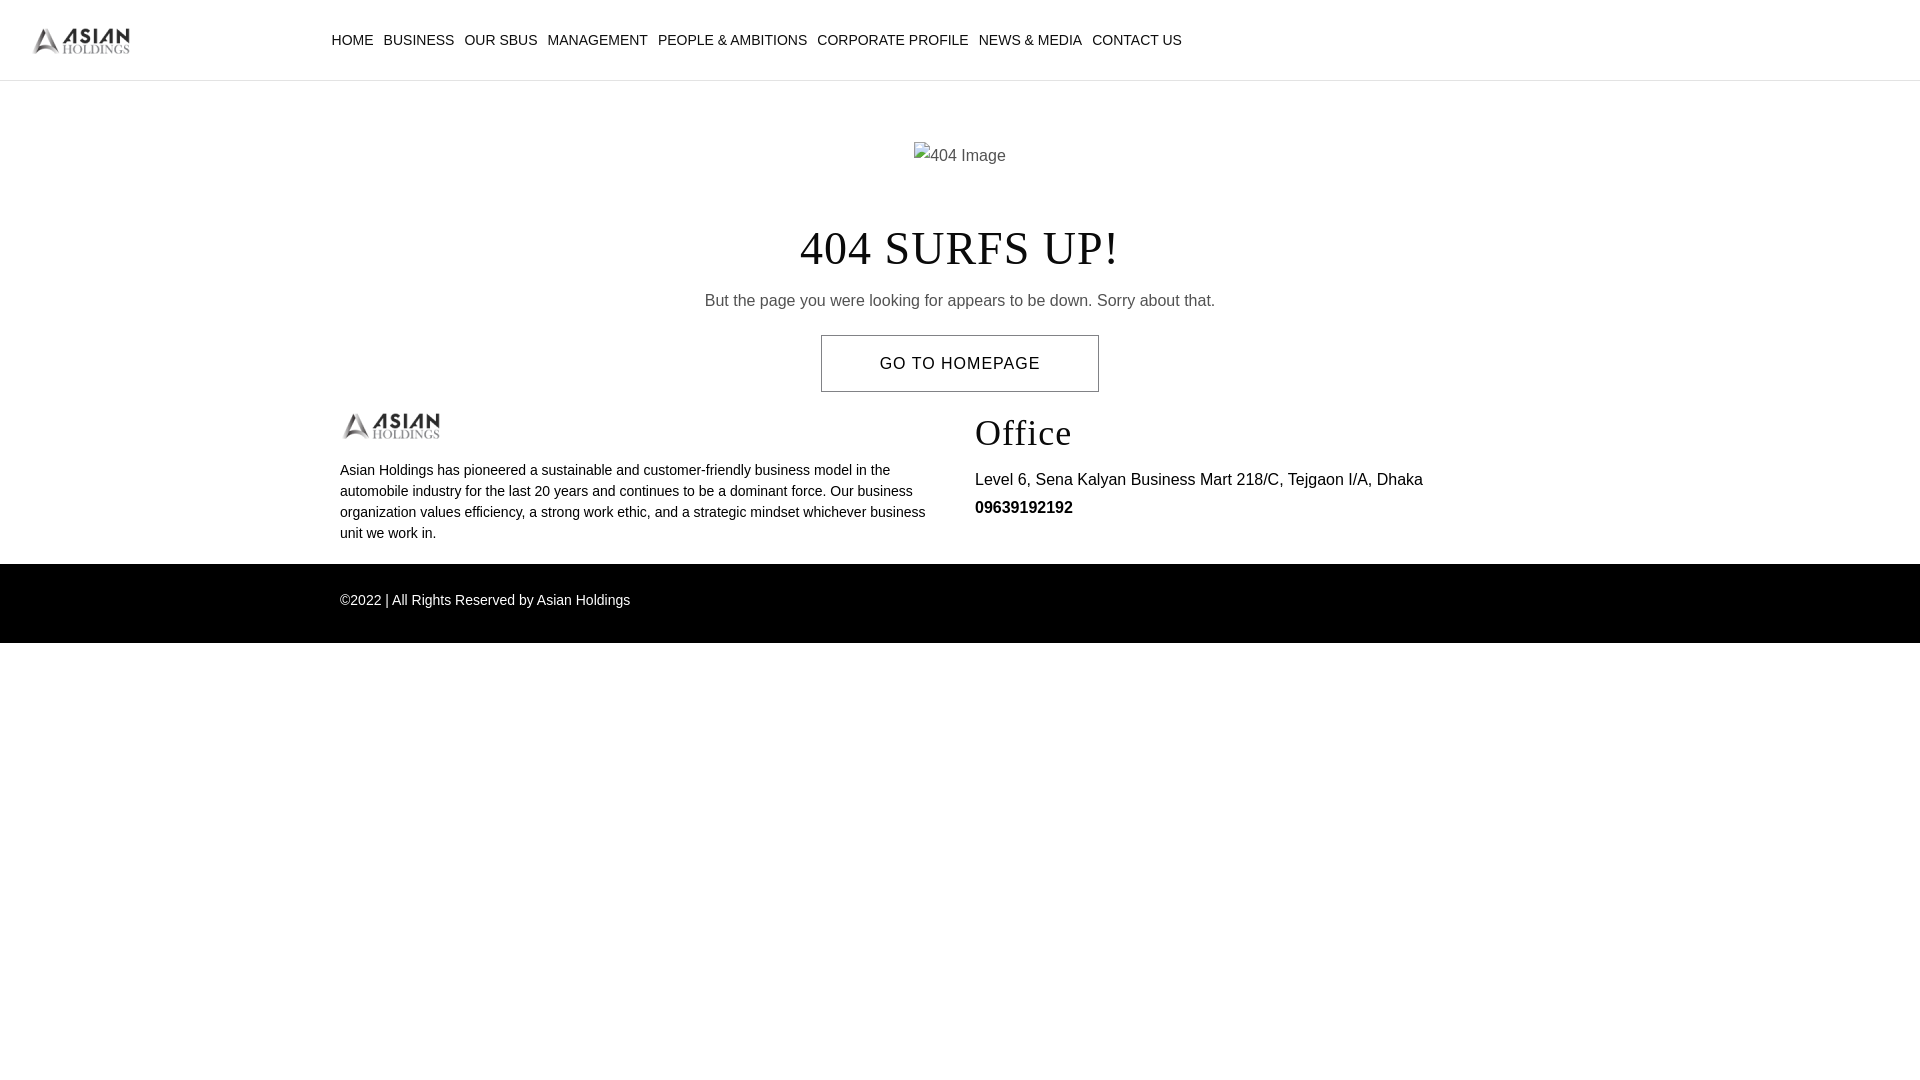 This screenshot has height=1080, width=1920. I want to click on CORPORATE PROFILE, so click(892, 40).